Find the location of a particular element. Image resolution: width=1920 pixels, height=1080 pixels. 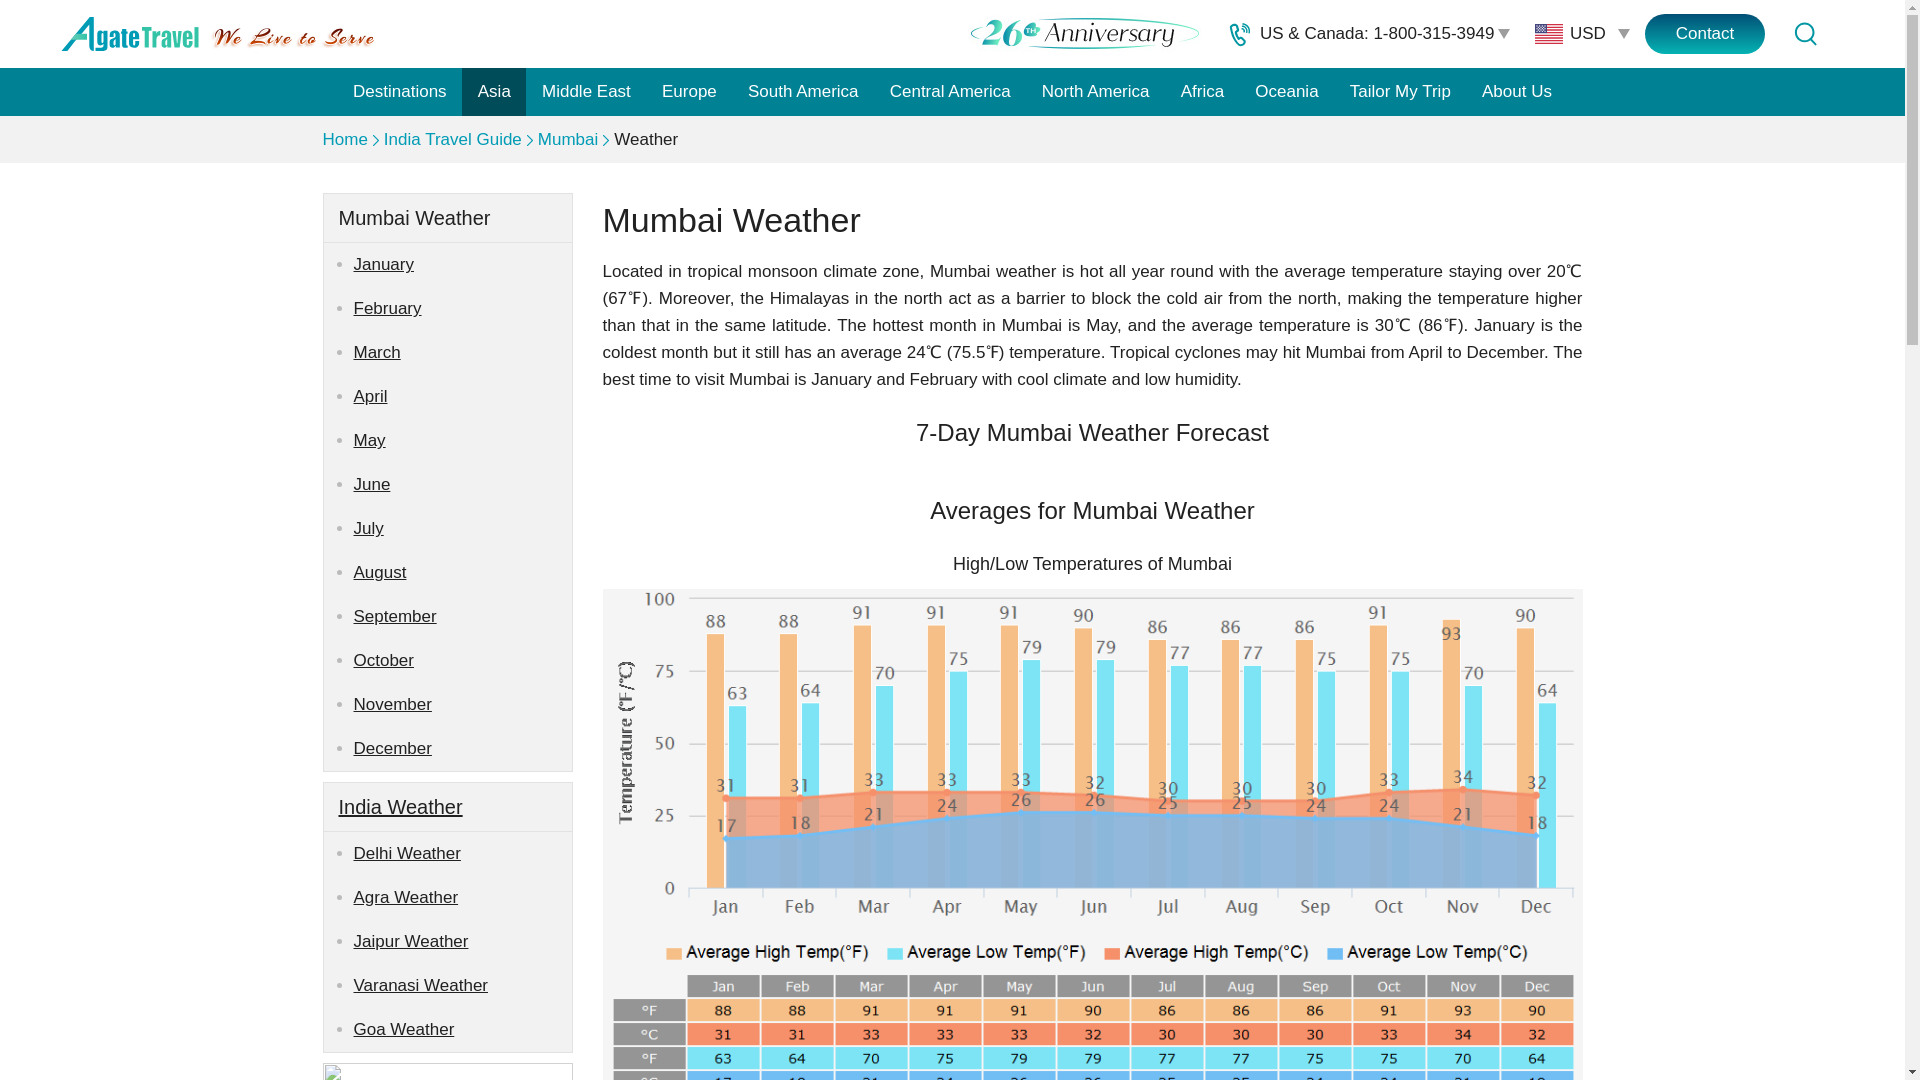

Varanasi Weather is located at coordinates (462, 986).